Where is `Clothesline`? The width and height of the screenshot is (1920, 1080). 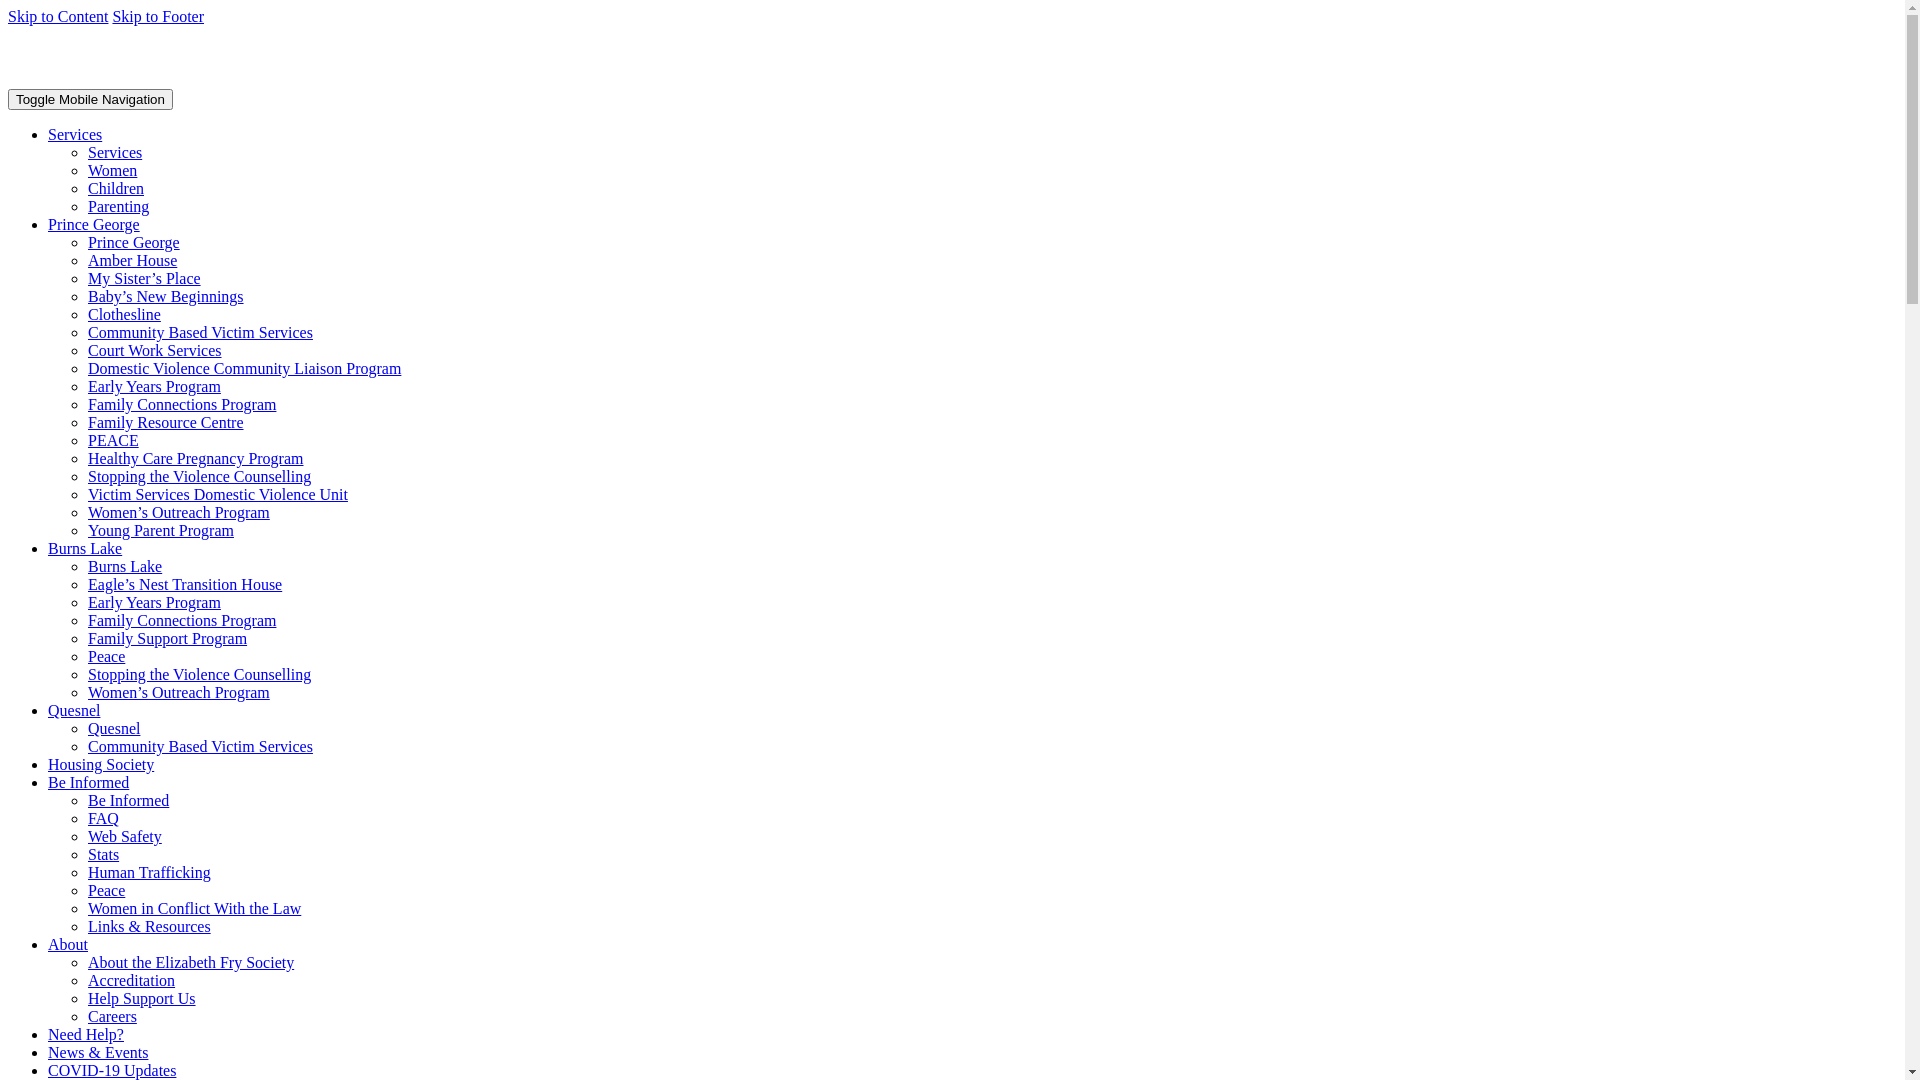 Clothesline is located at coordinates (124, 314).